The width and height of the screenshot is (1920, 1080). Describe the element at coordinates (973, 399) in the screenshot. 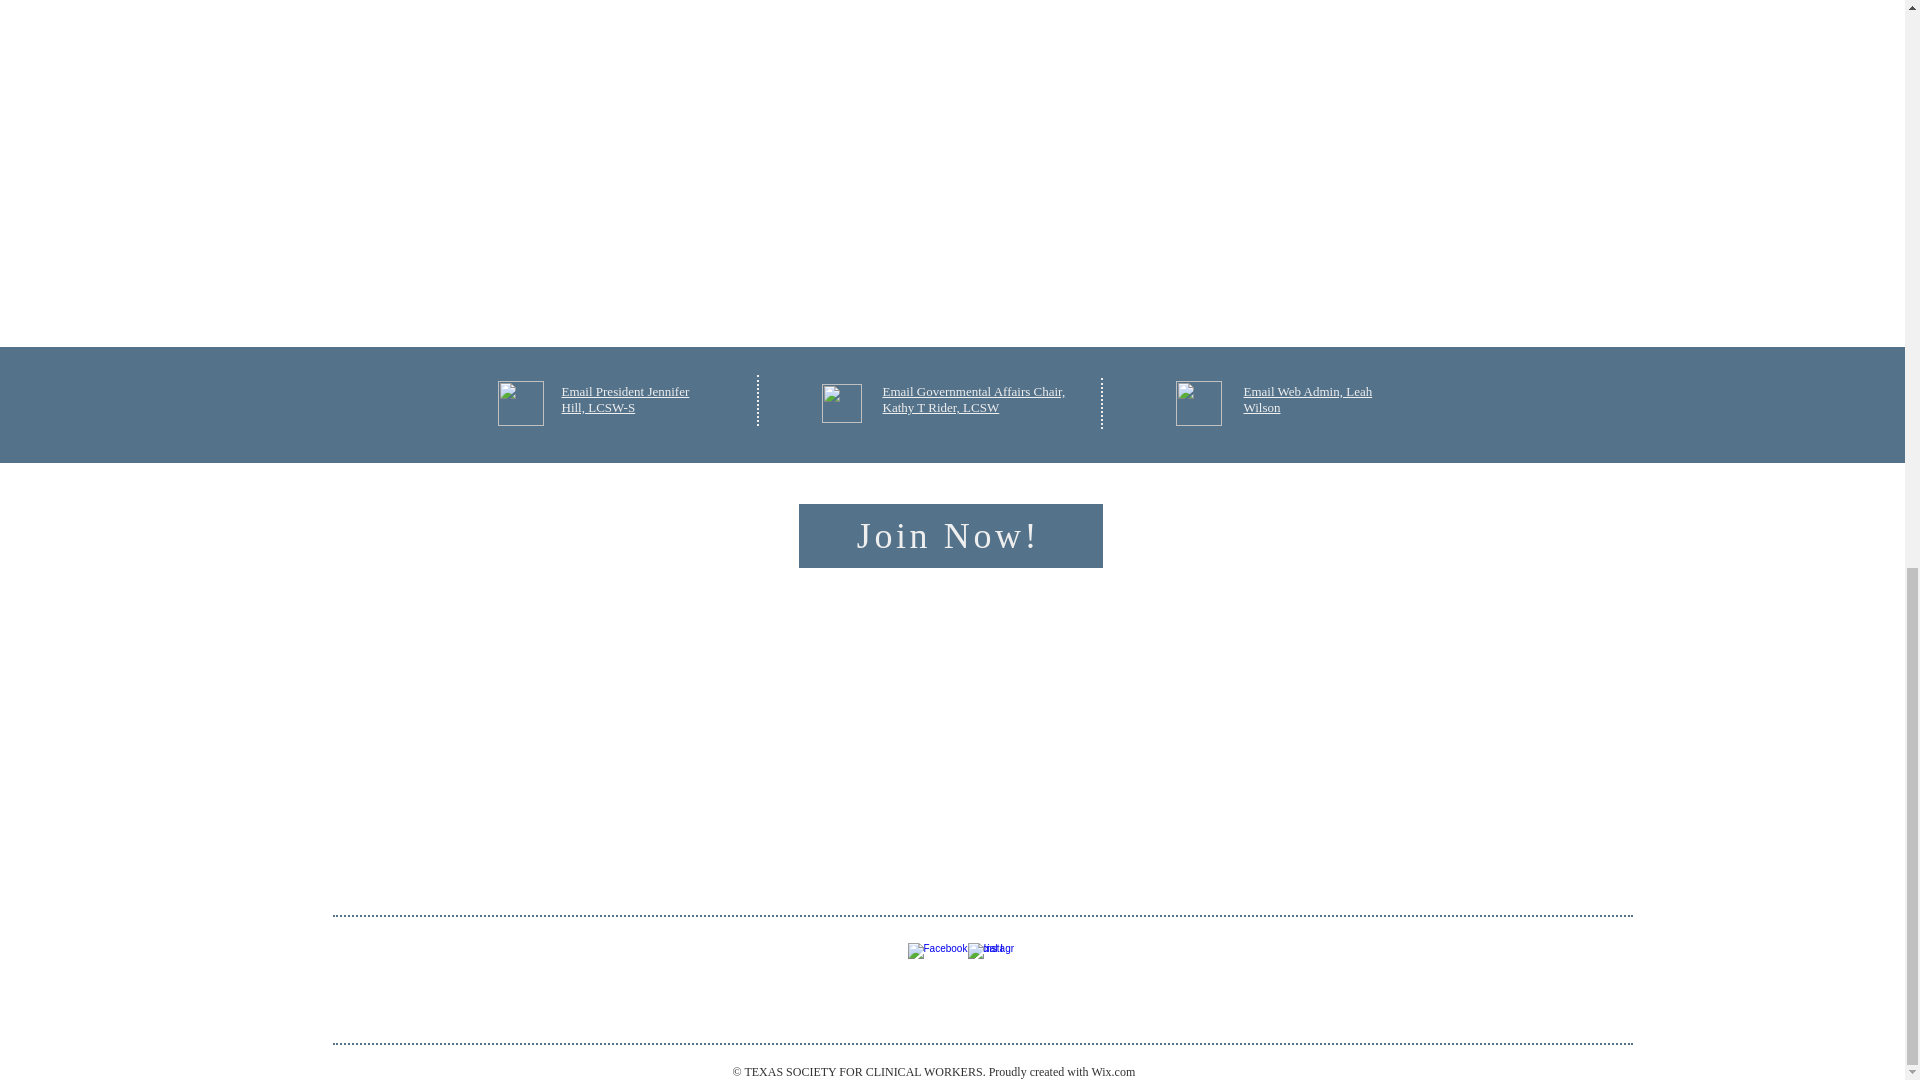

I see `Email Governmental Affairs Chair, Kathy T Rider, LCSW` at that location.